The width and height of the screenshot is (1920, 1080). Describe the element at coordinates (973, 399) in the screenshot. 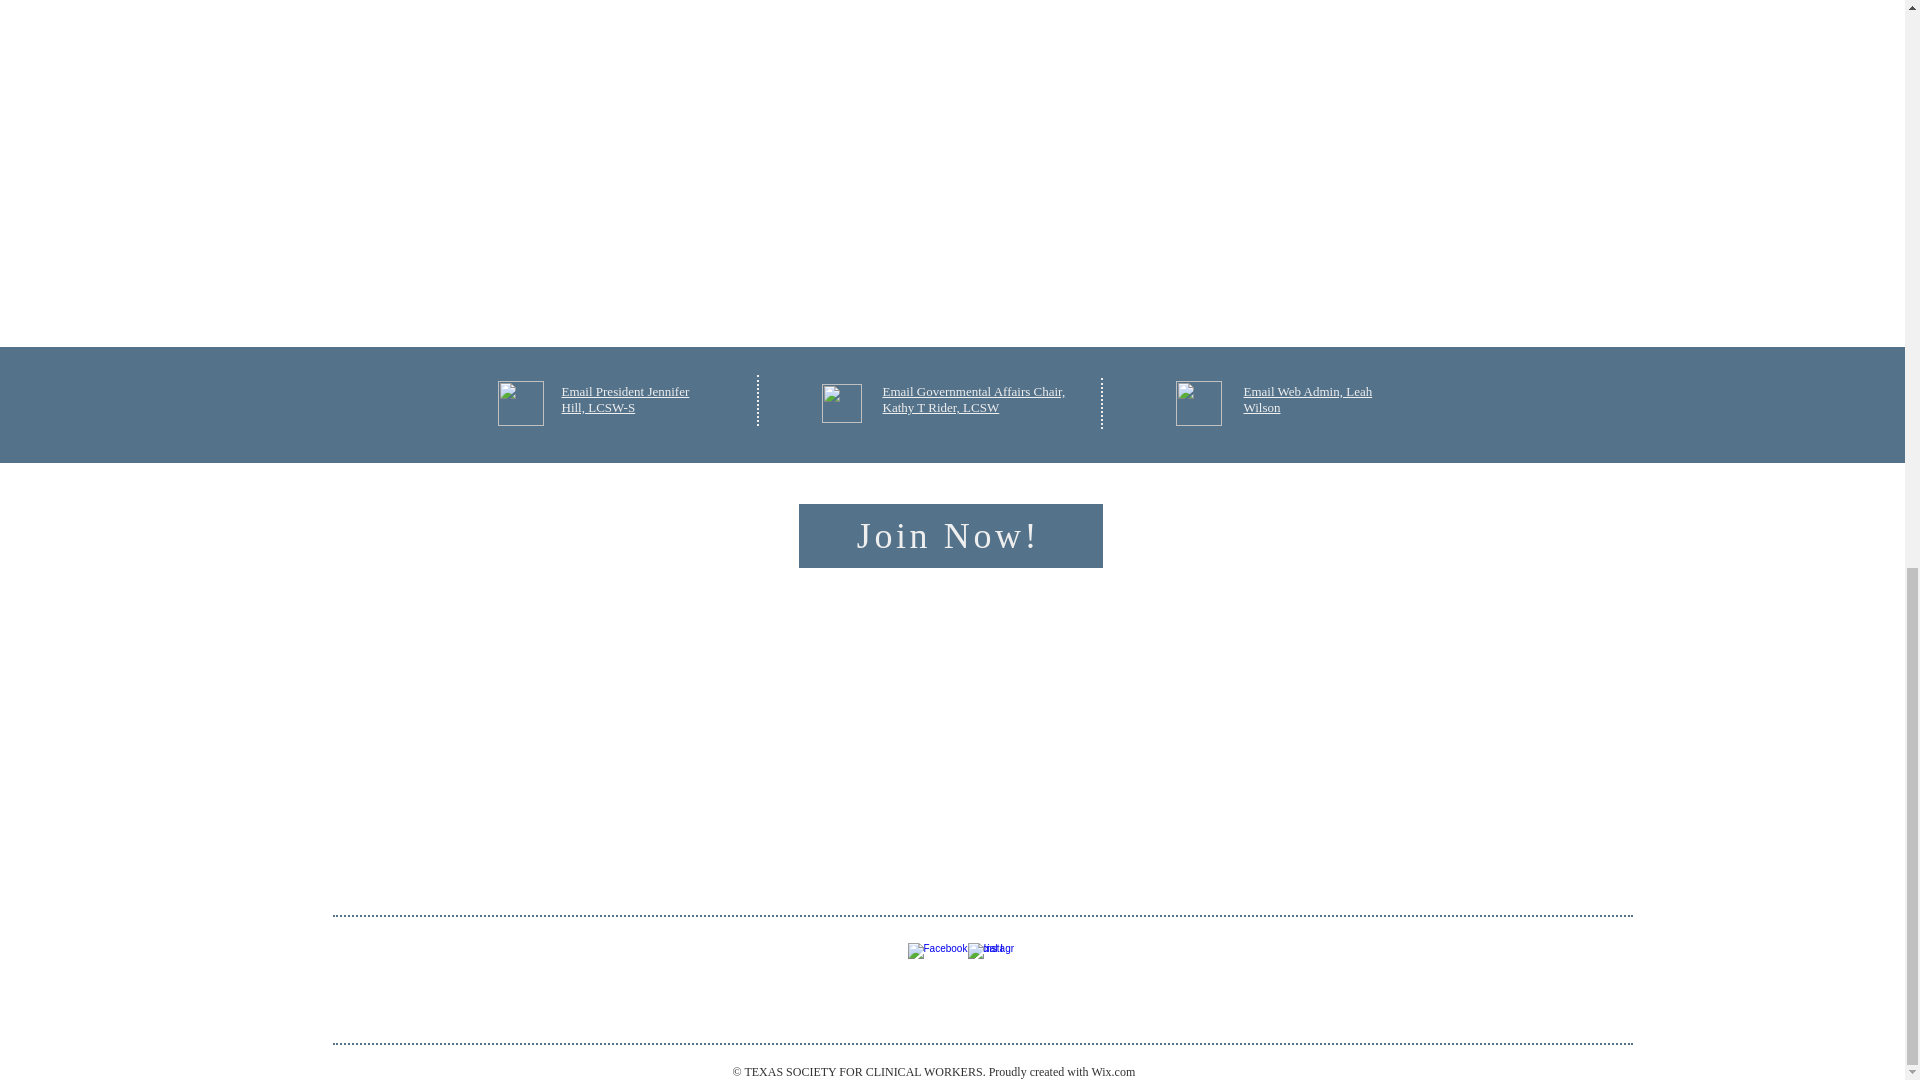

I see `Email Governmental Affairs Chair, Kathy T Rider, LCSW` at that location.